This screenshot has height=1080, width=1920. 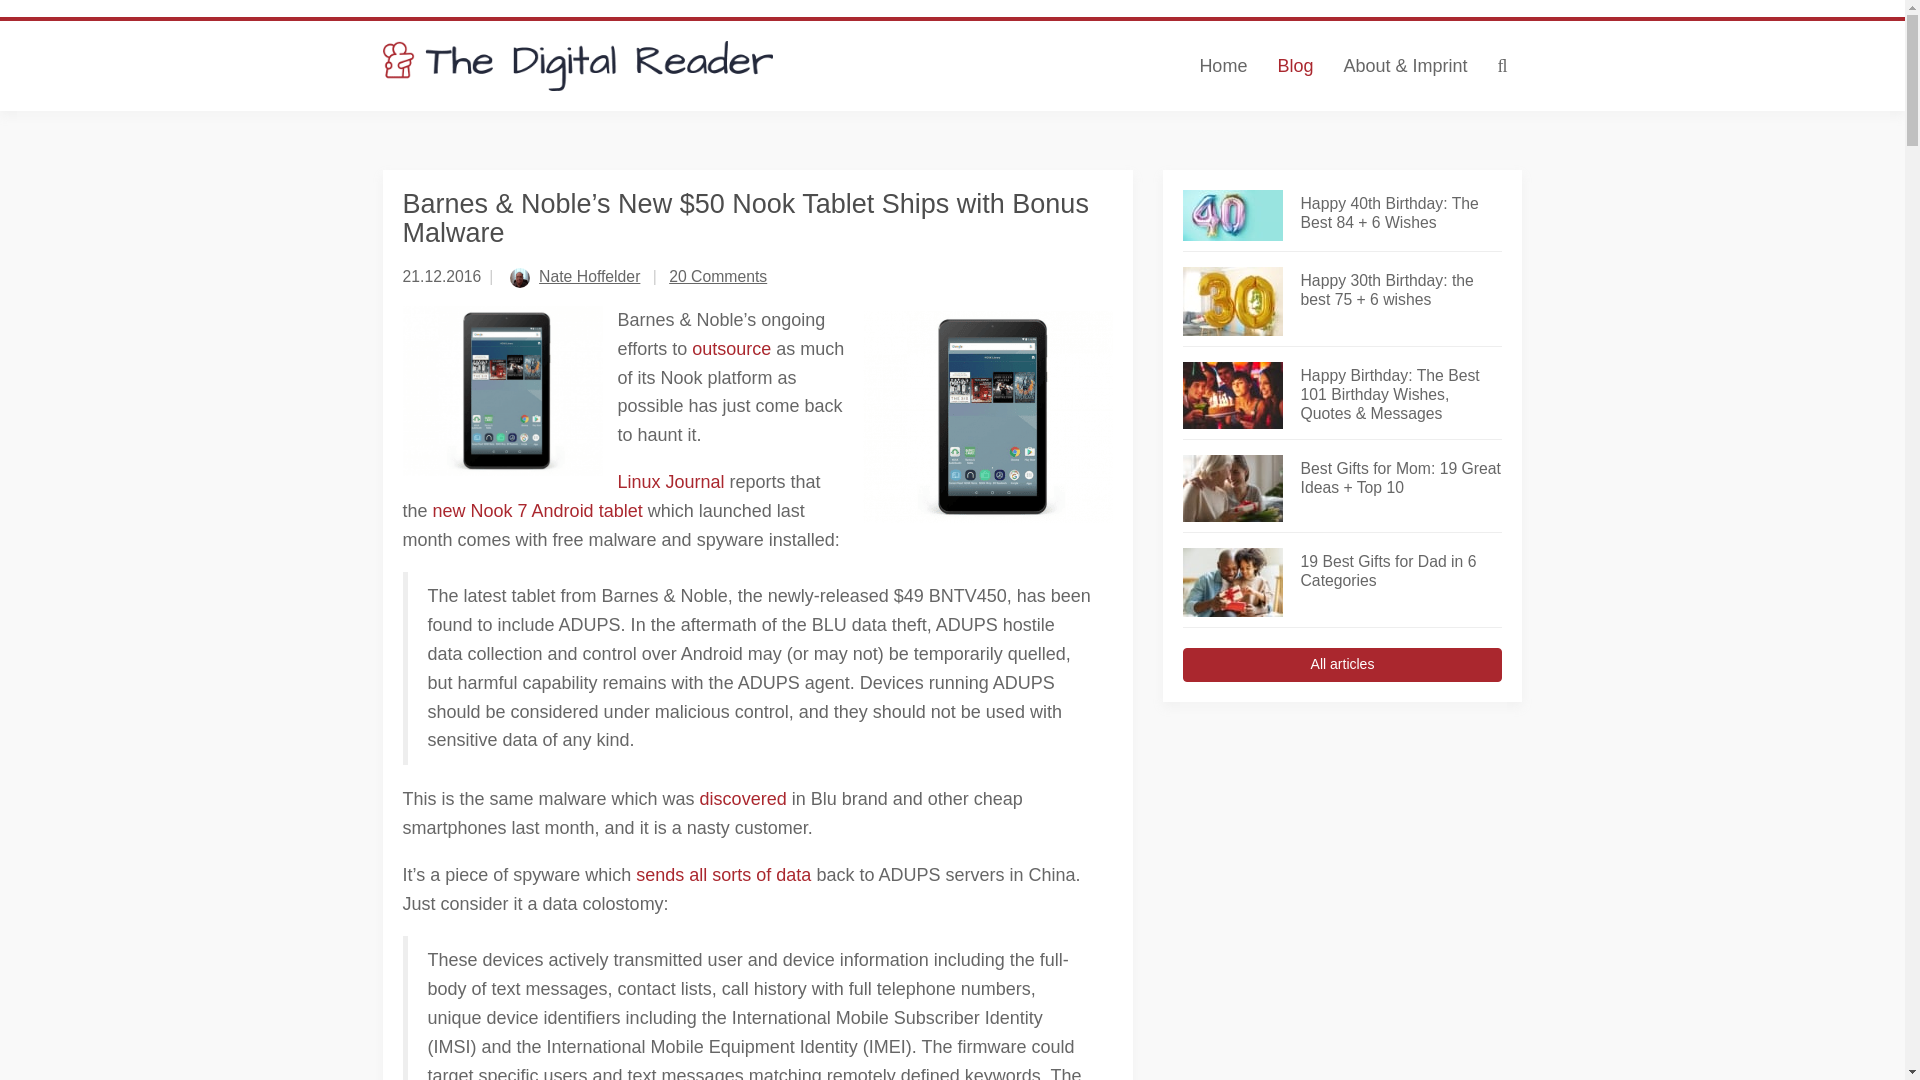 I want to click on Nate Hoffelder, so click(x=589, y=276).